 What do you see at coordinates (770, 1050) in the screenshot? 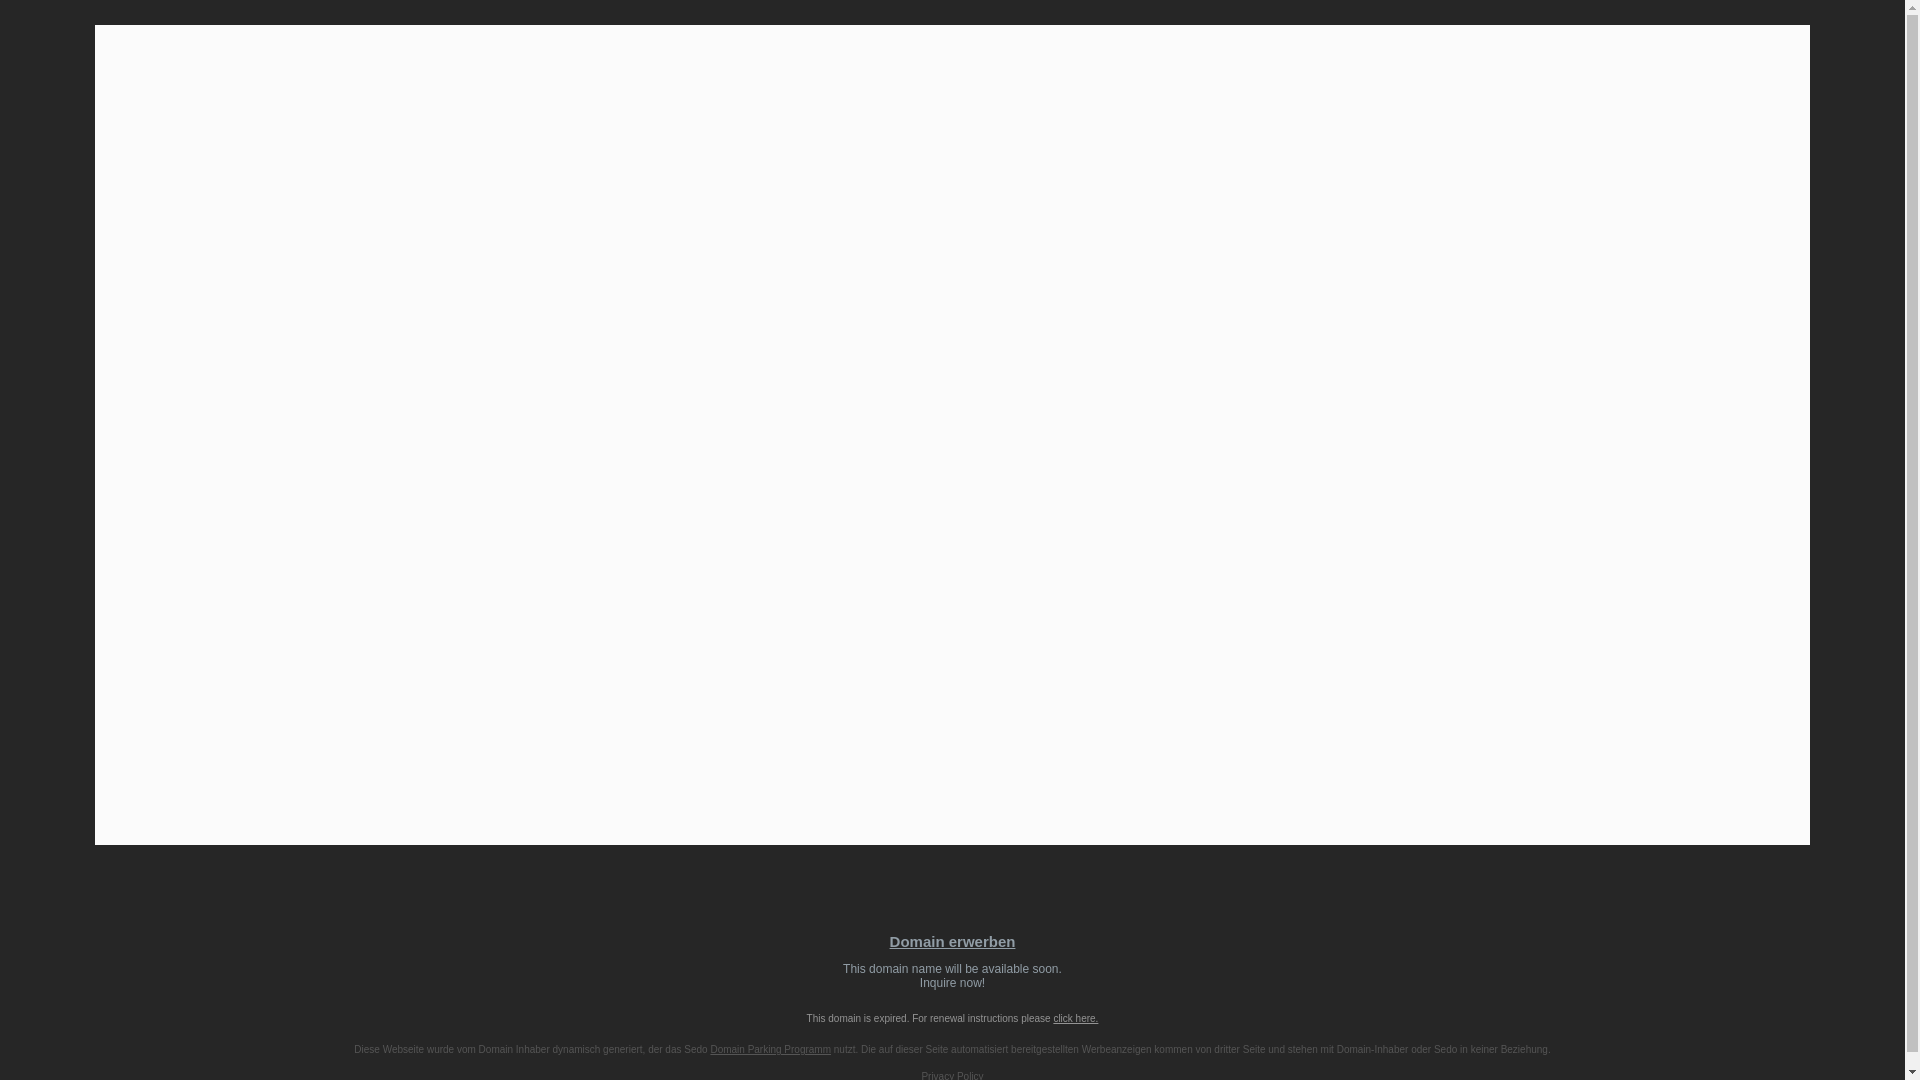
I see `Domain erwerben` at bounding box center [770, 1050].